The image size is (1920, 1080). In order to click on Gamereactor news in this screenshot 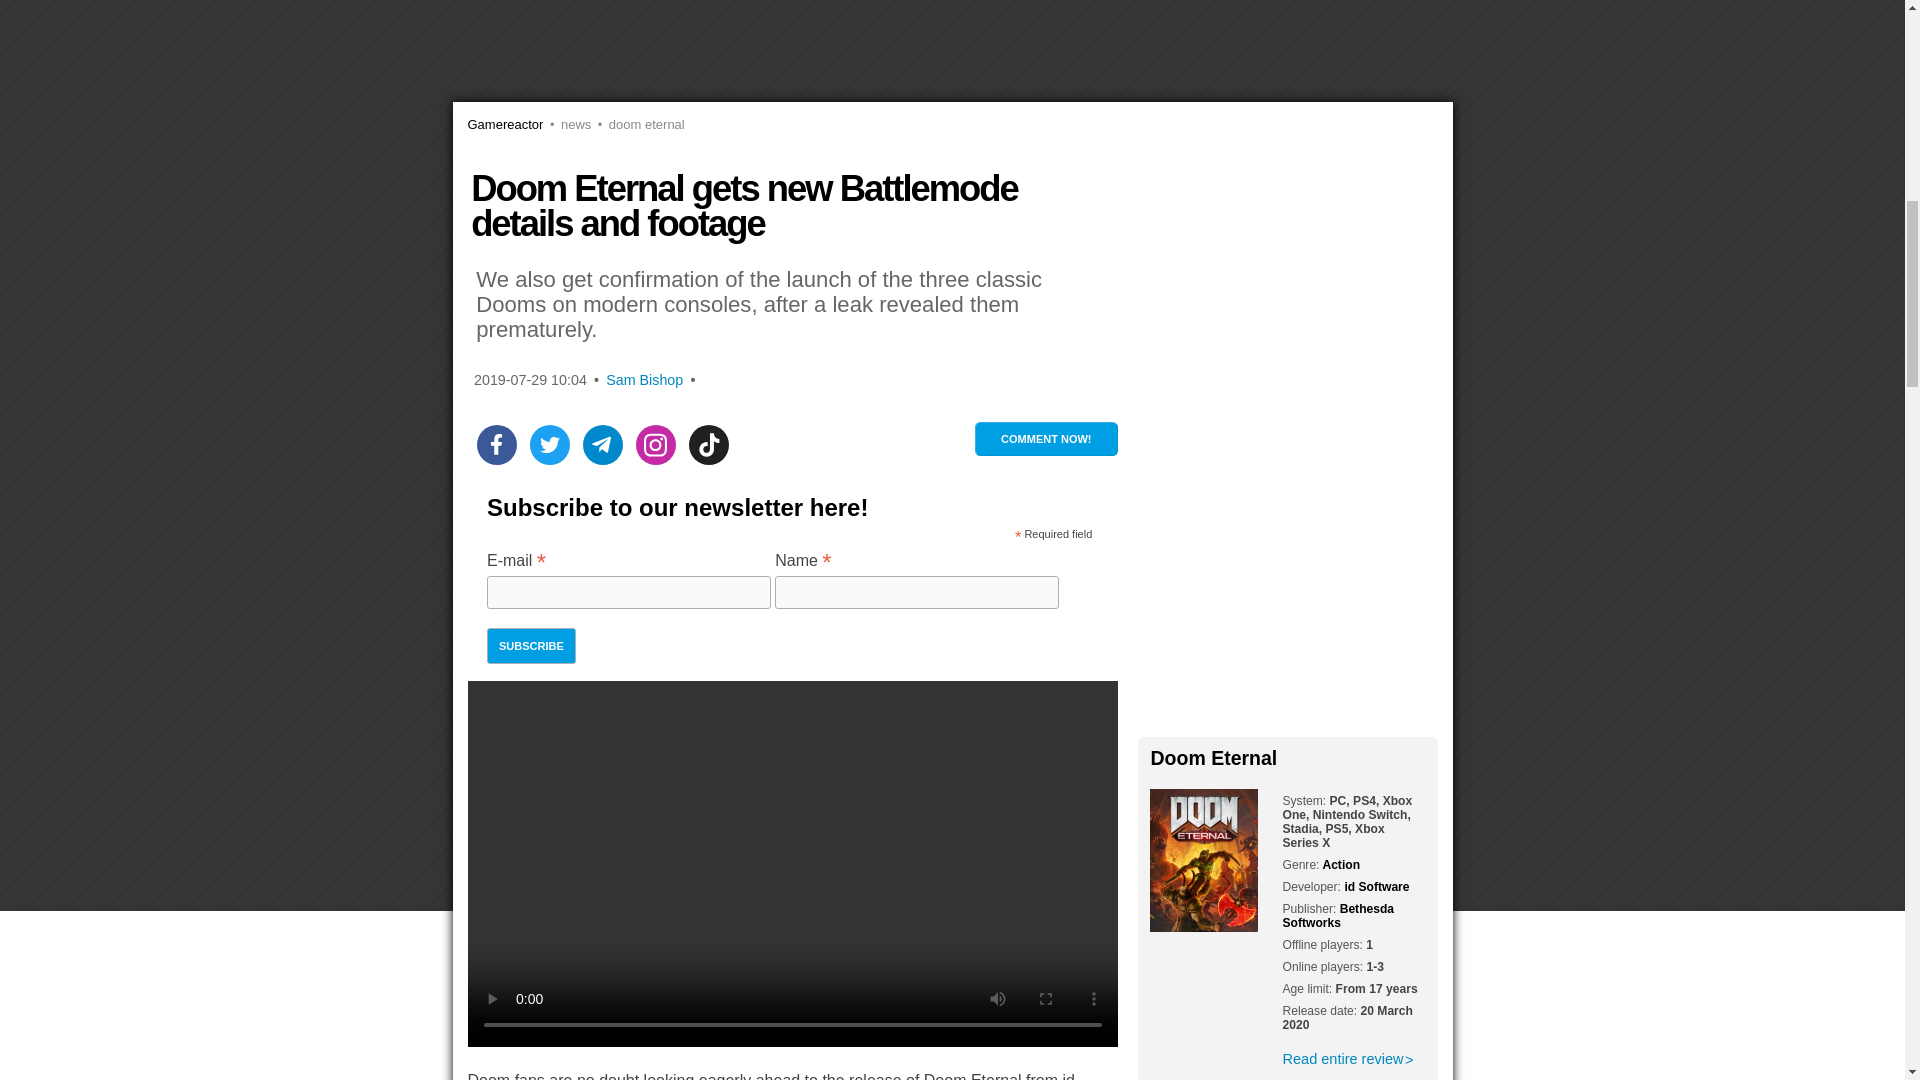, I will do `click(567, 124)`.